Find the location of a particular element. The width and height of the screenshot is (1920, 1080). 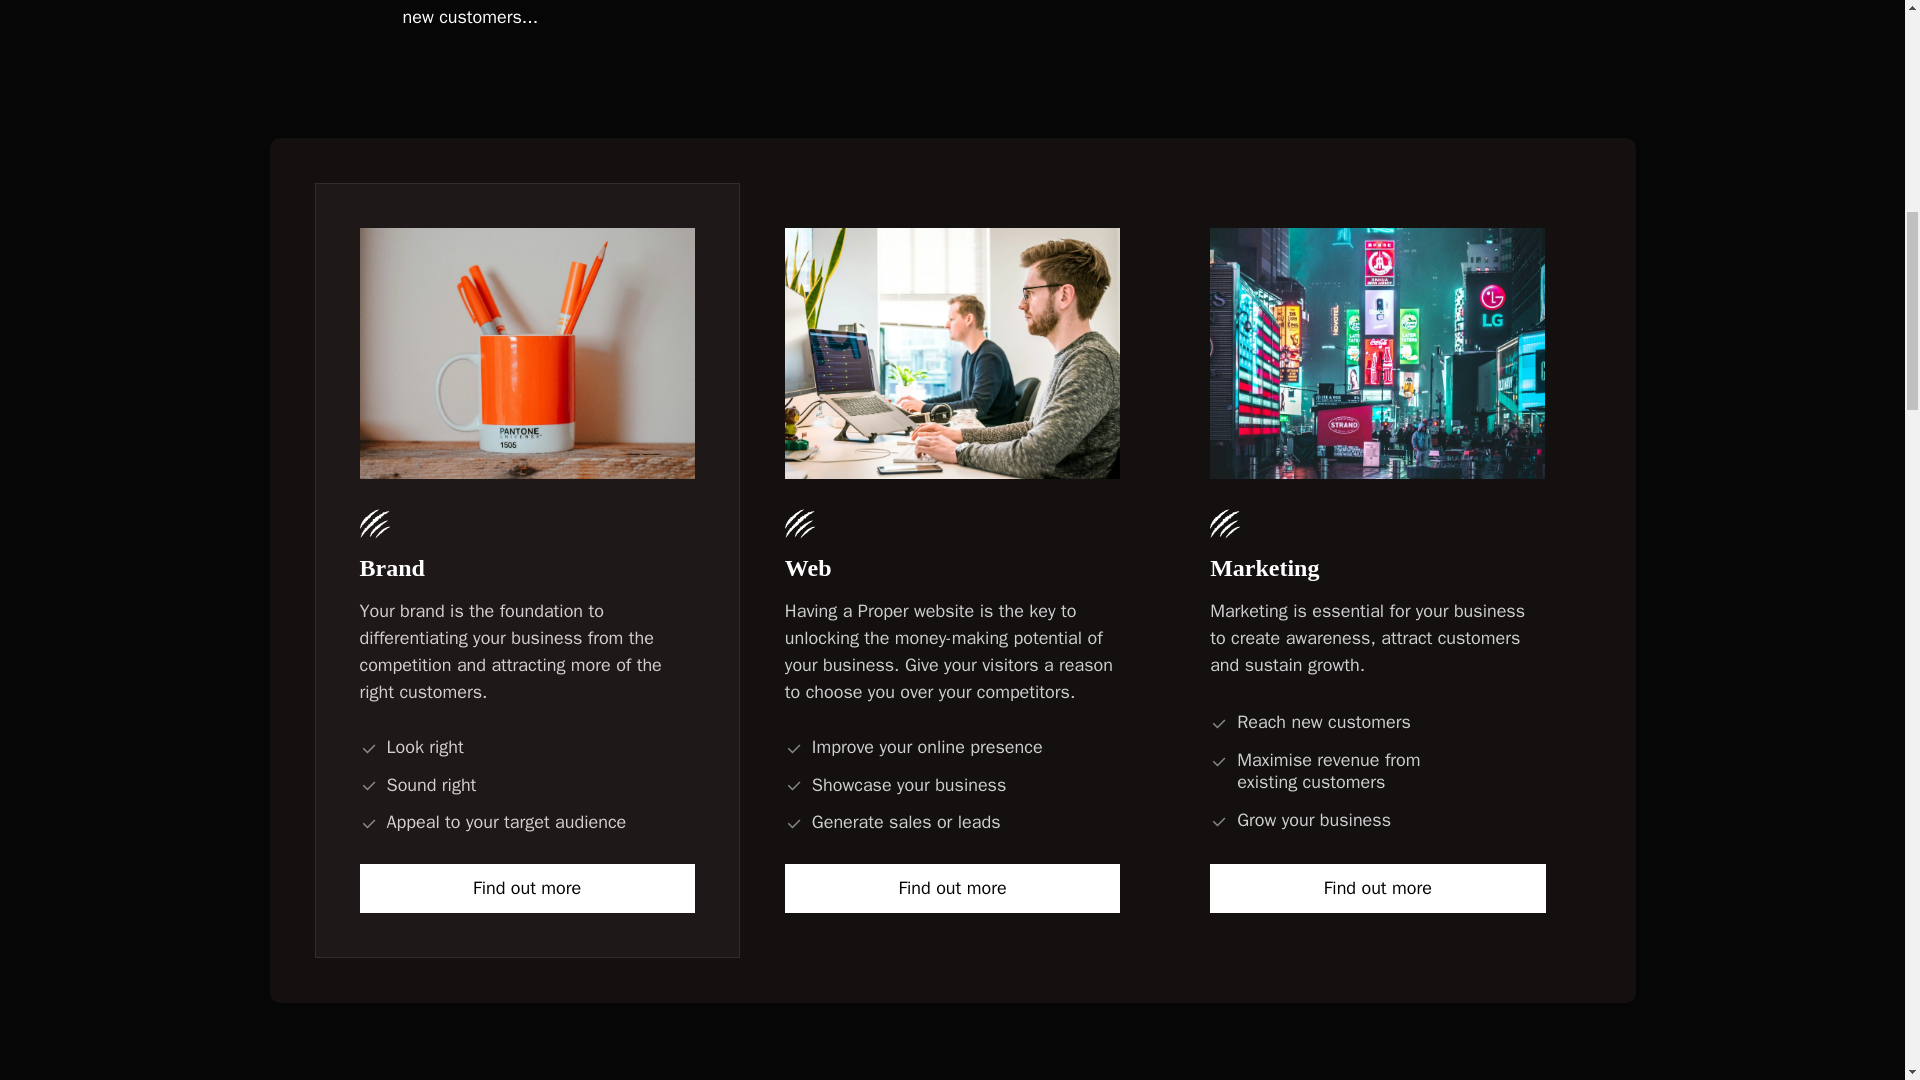

Find out more is located at coordinates (952, 888).